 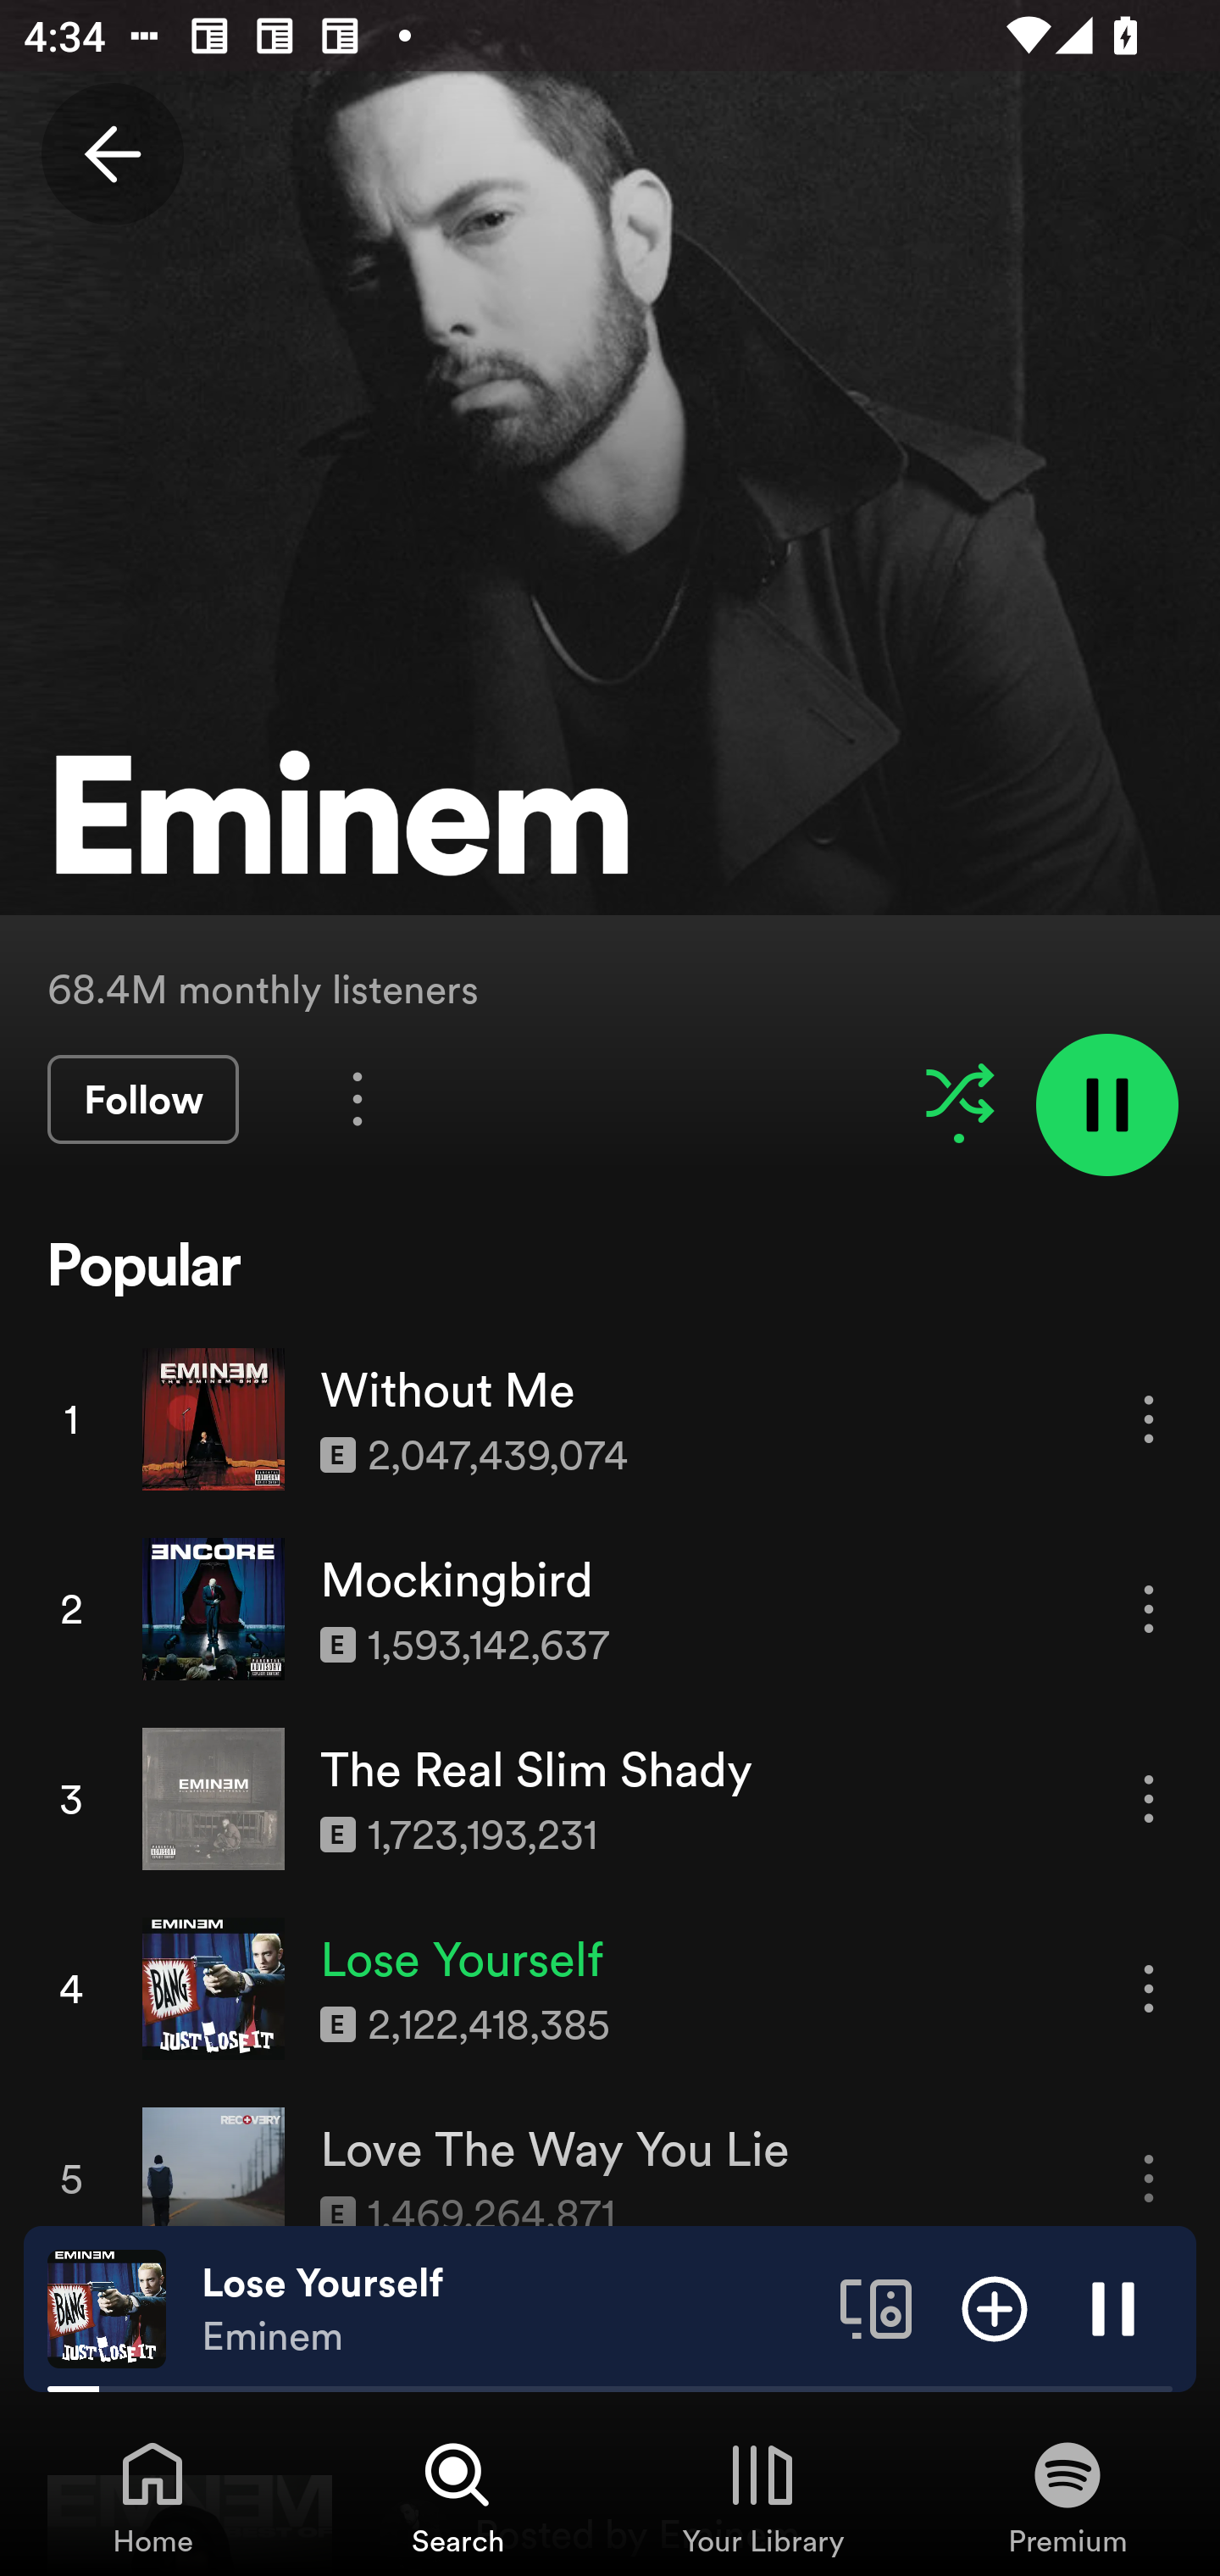 What do you see at coordinates (1067, 2496) in the screenshot?
I see `Premium, Tab 4 of 4 Premium Premium` at bounding box center [1067, 2496].